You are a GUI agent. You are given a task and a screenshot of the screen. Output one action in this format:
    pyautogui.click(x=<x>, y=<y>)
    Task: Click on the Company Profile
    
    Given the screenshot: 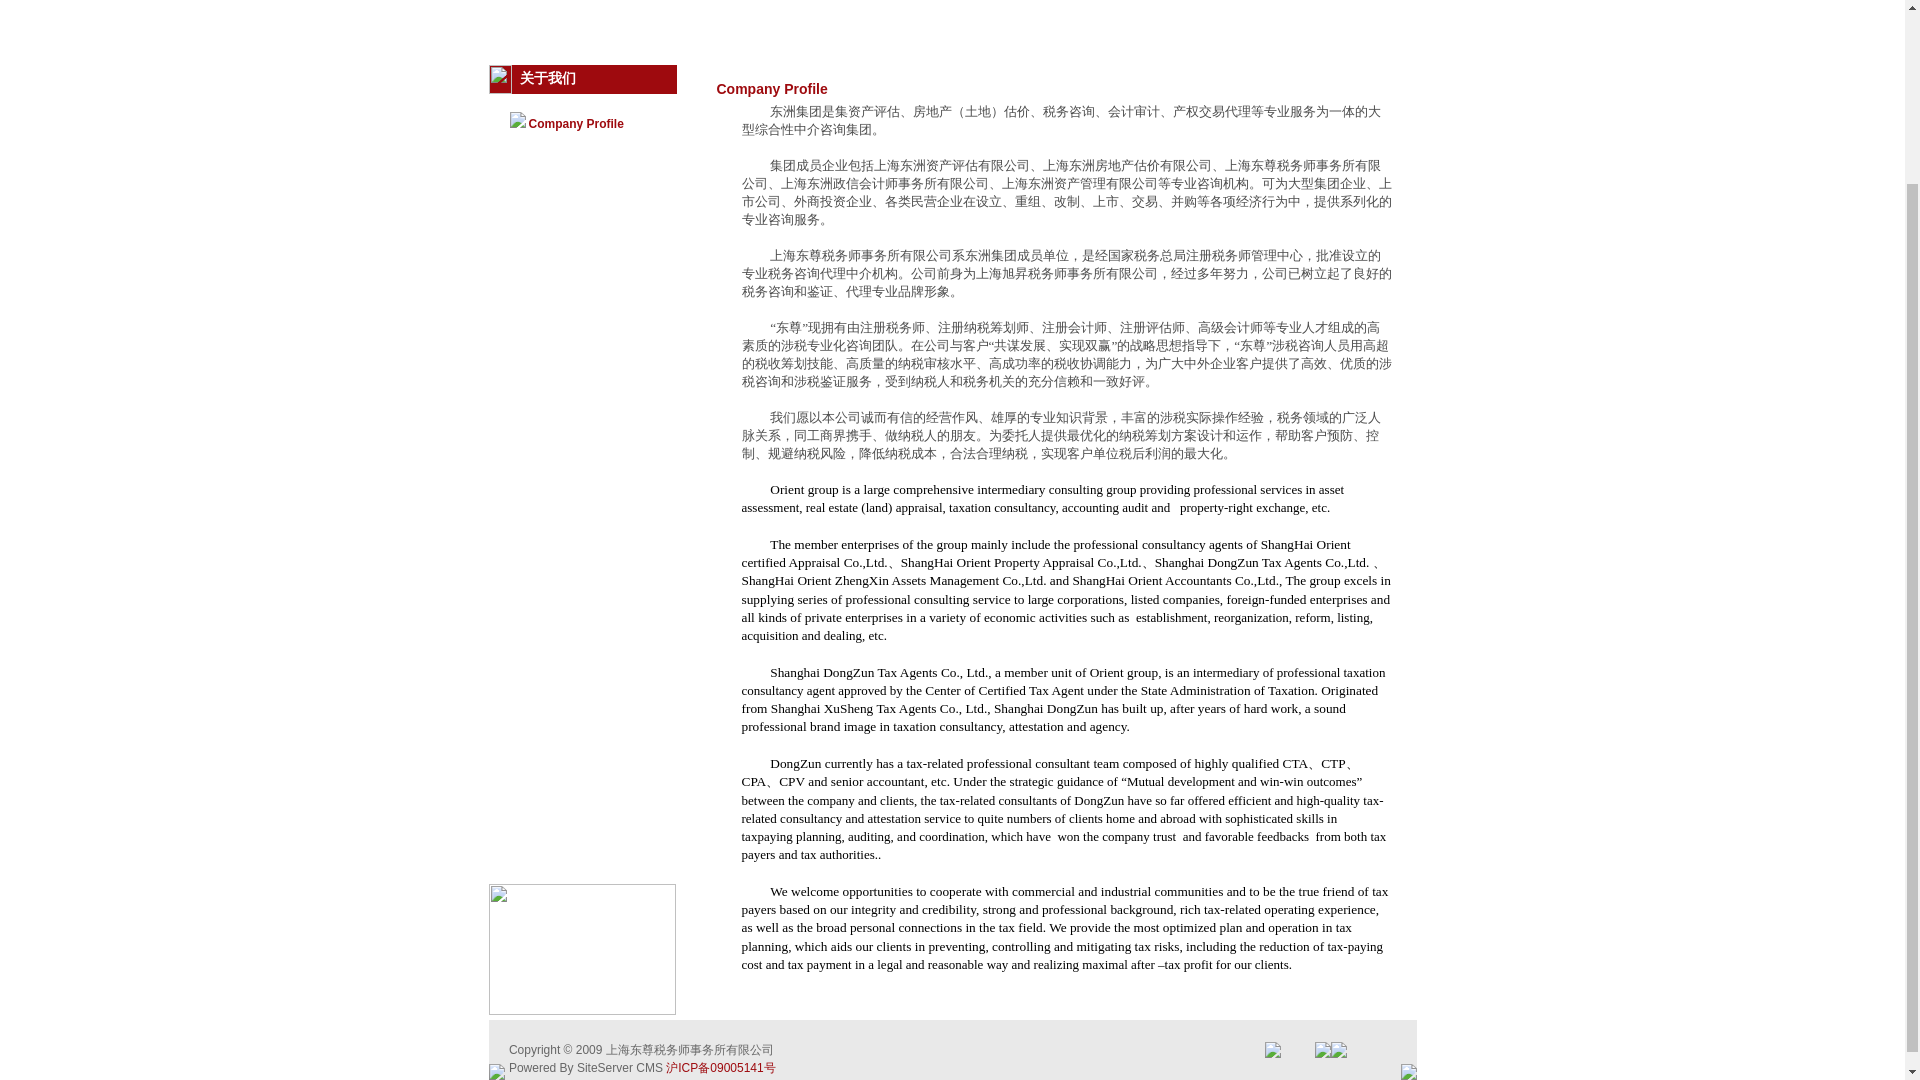 What is the action you would take?
    pyautogui.click(x=575, y=123)
    